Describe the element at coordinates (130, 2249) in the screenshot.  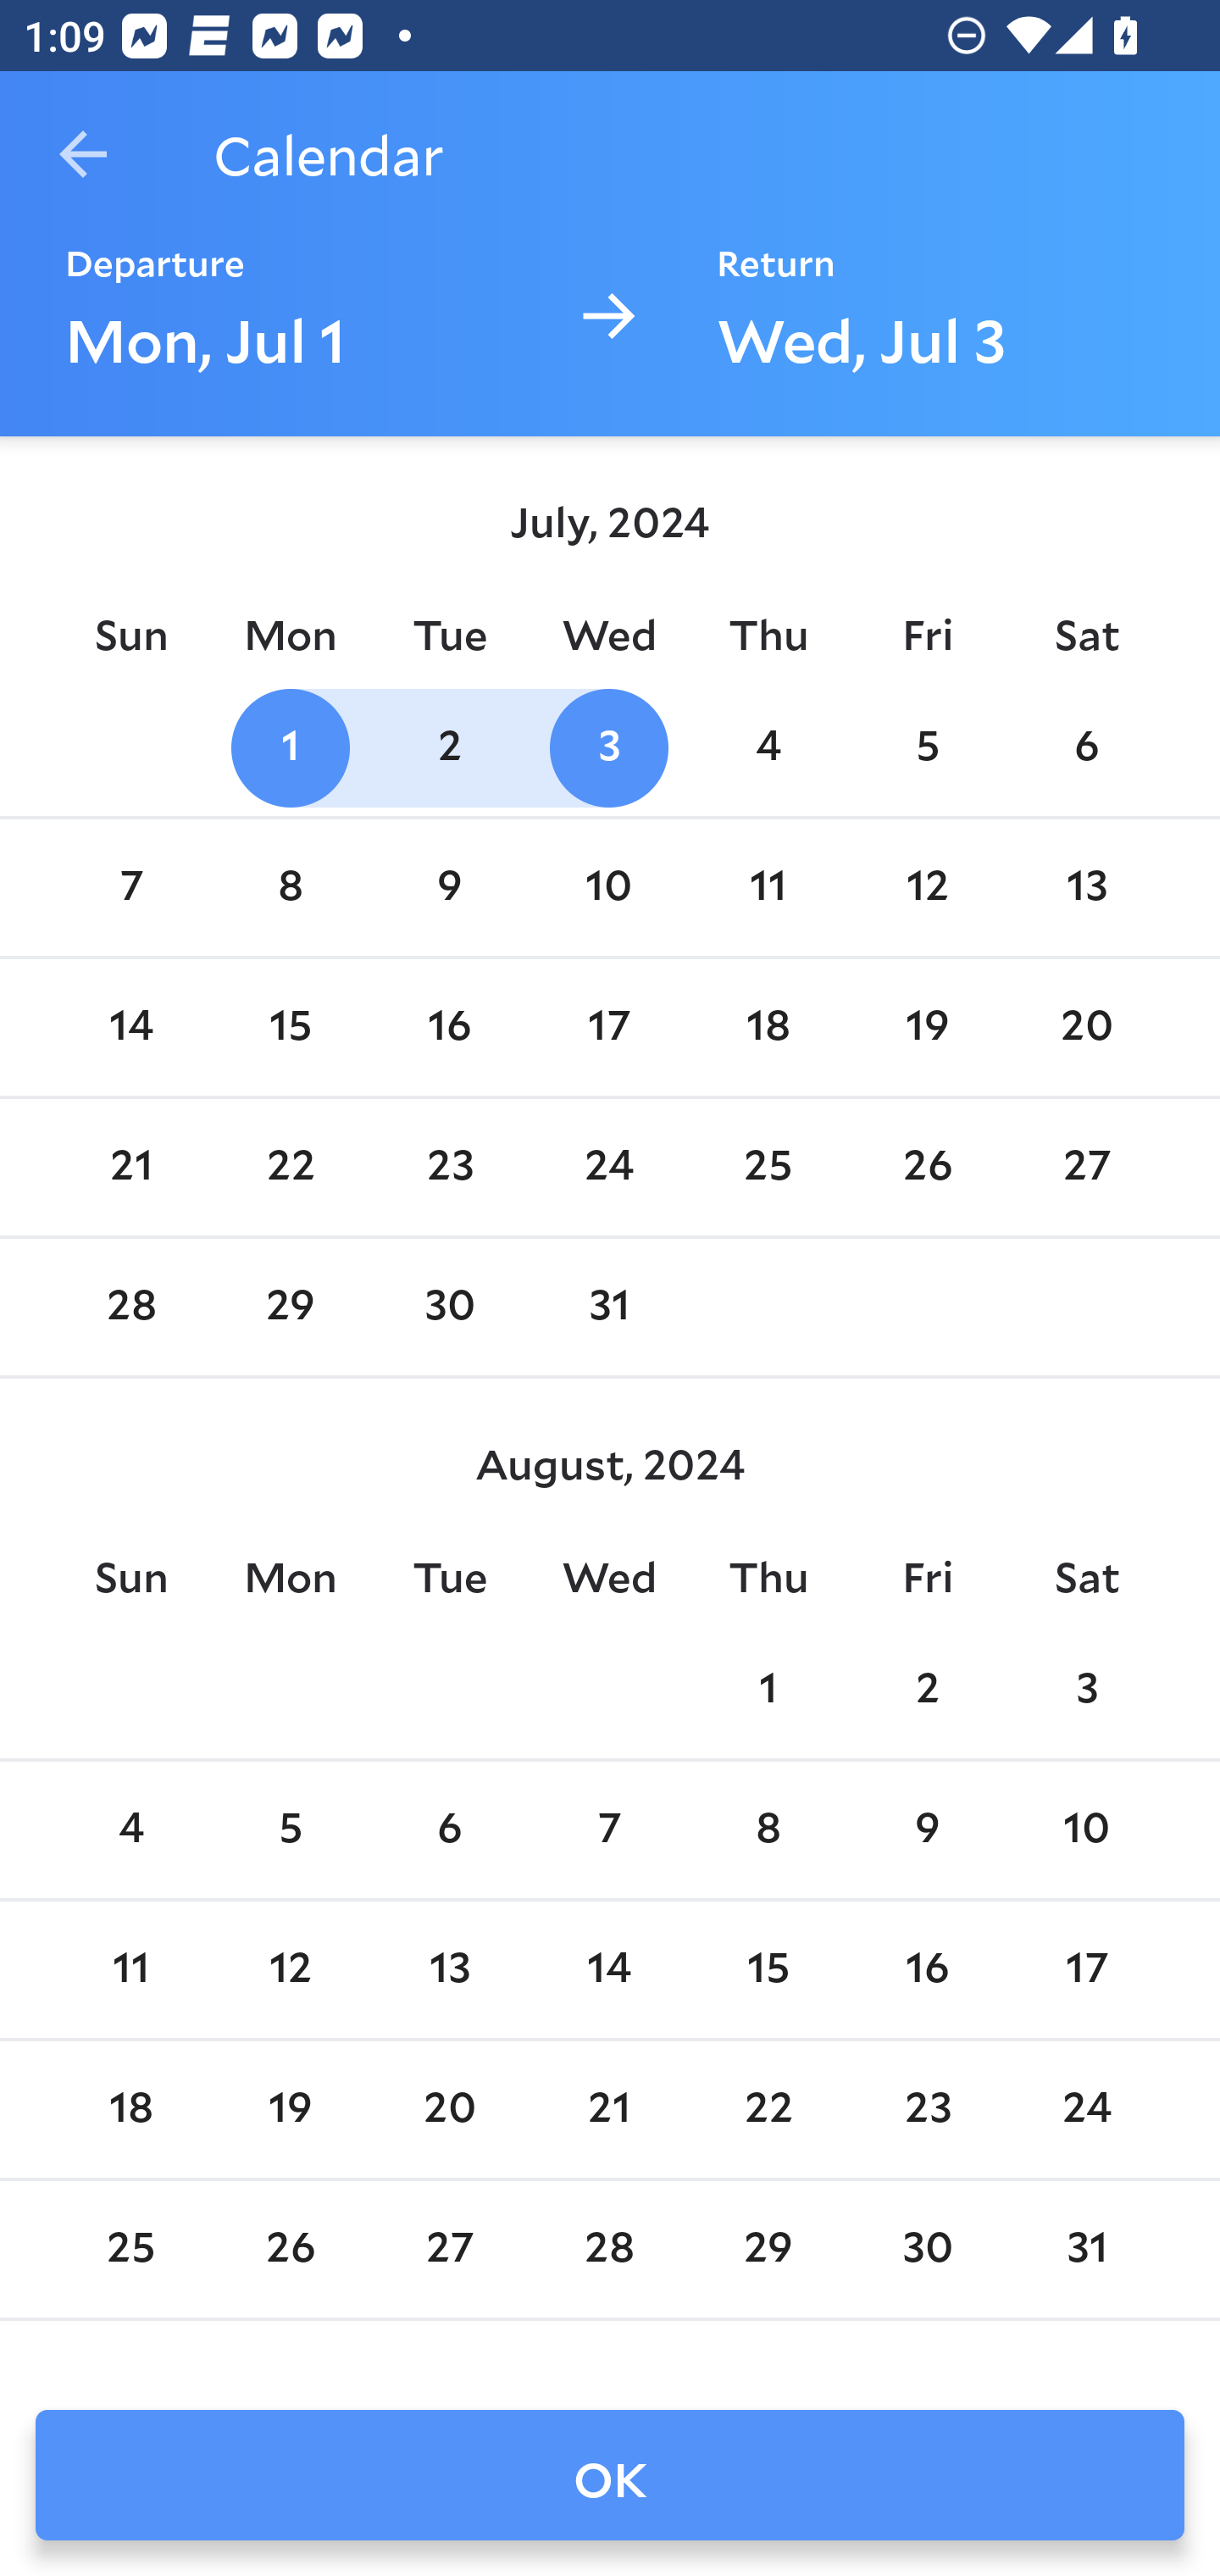
I see `25` at that location.